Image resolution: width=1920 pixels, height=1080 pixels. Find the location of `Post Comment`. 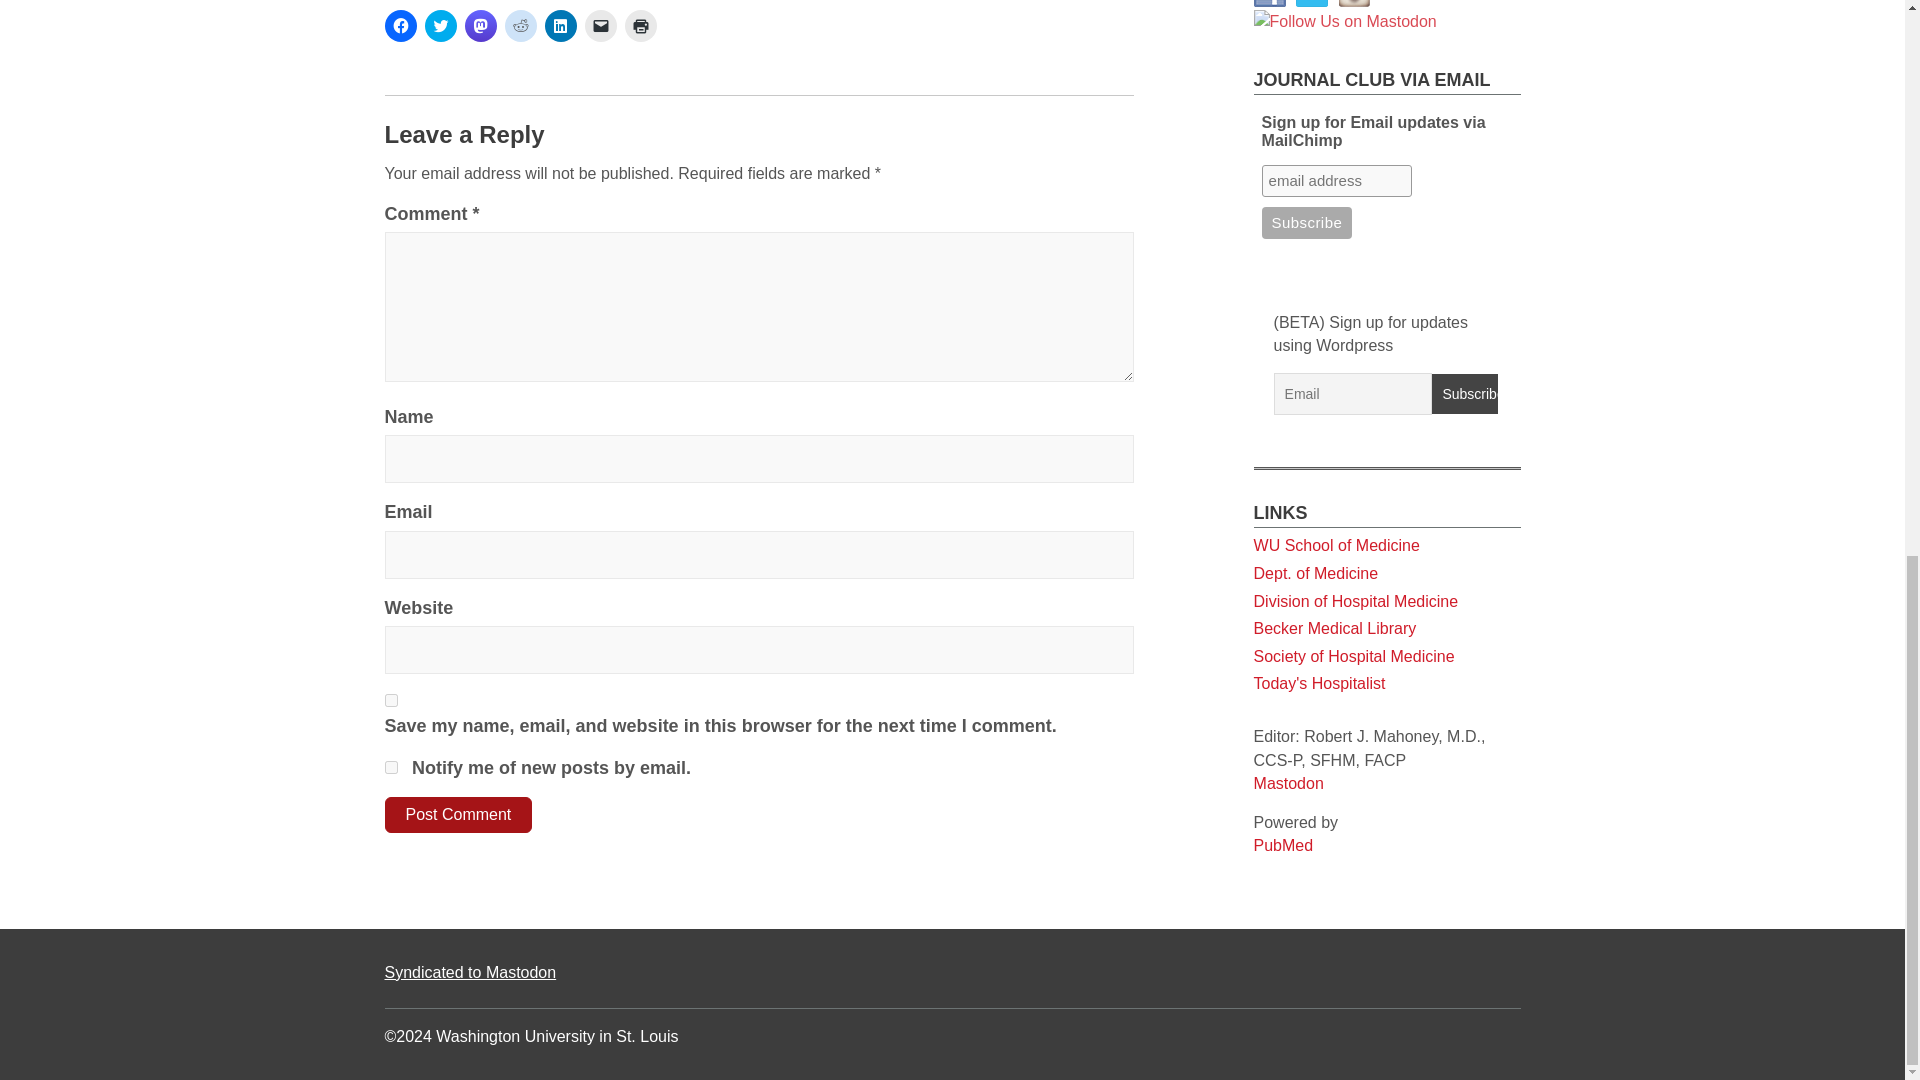

Post Comment is located at coordinates (458, 814).